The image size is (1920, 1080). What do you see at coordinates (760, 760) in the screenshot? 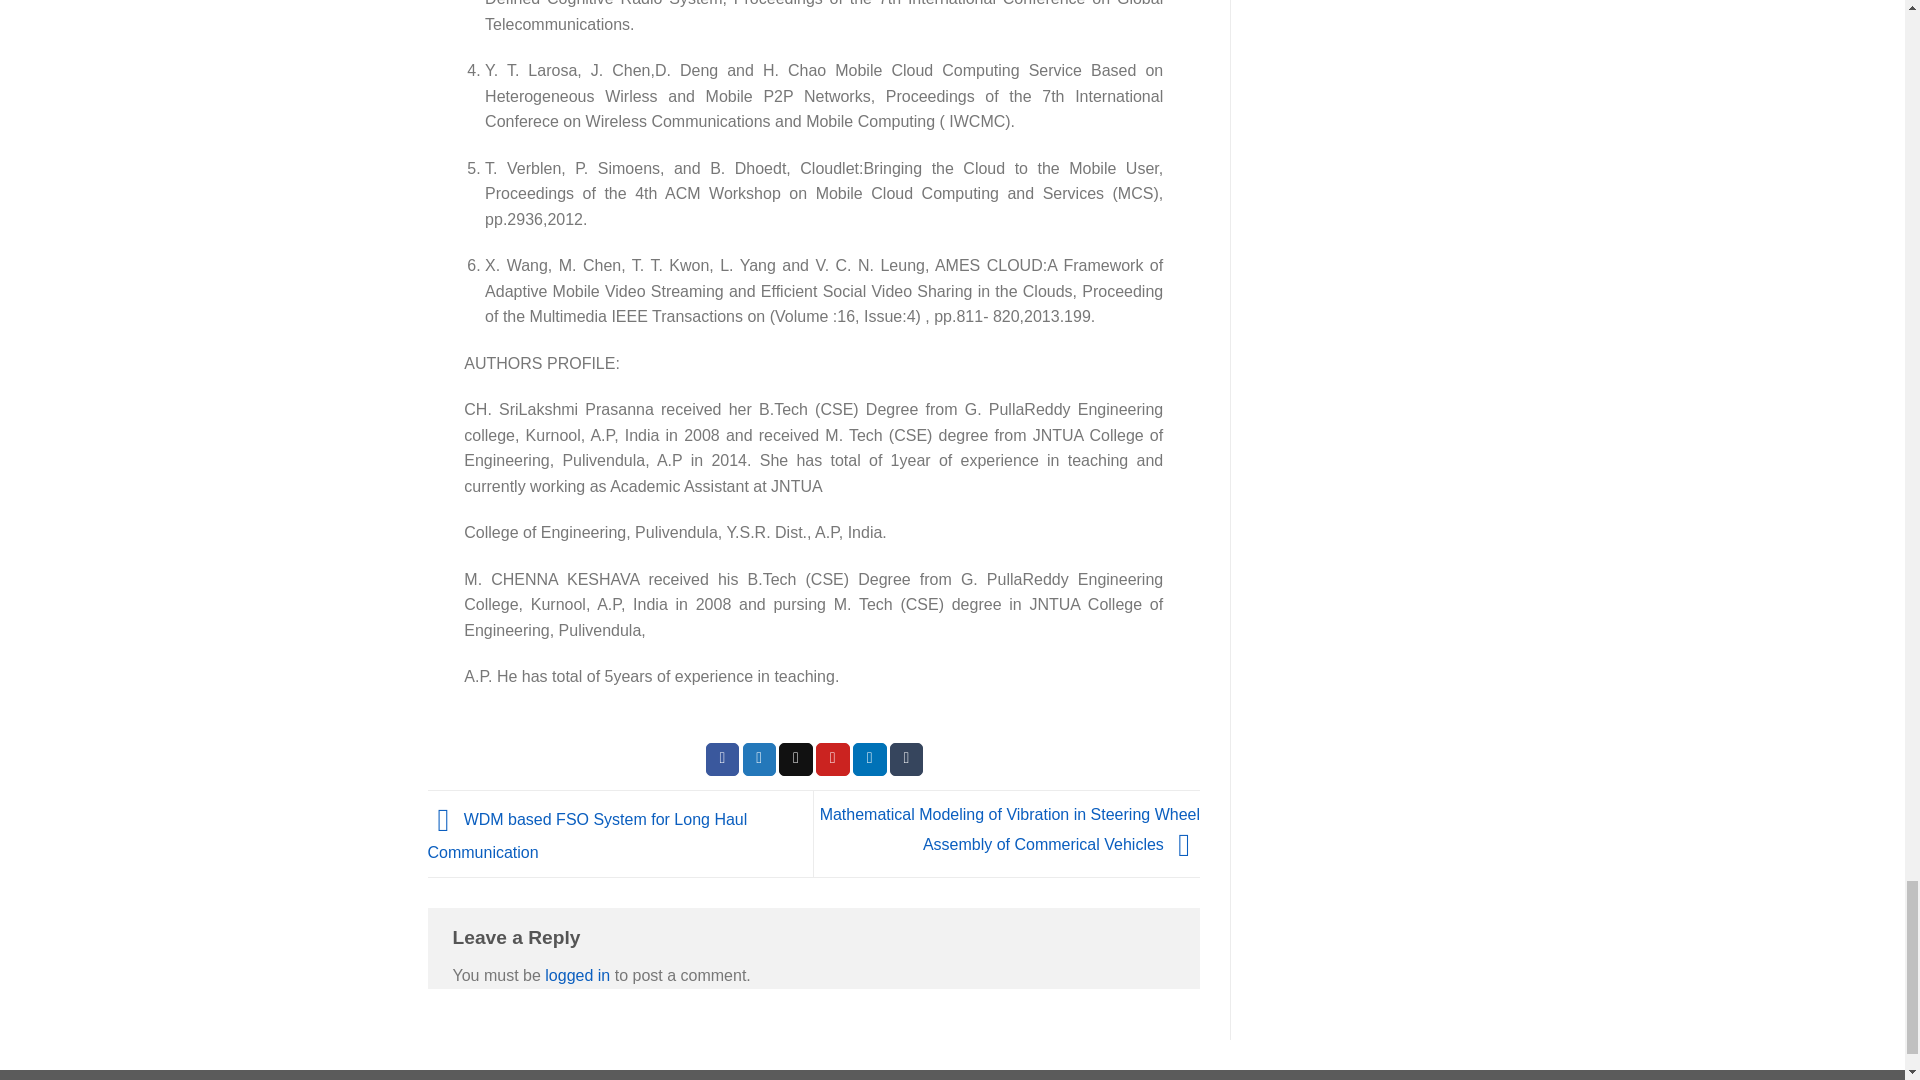
I see `Share on Twitter` at bounding box center [760, 760].